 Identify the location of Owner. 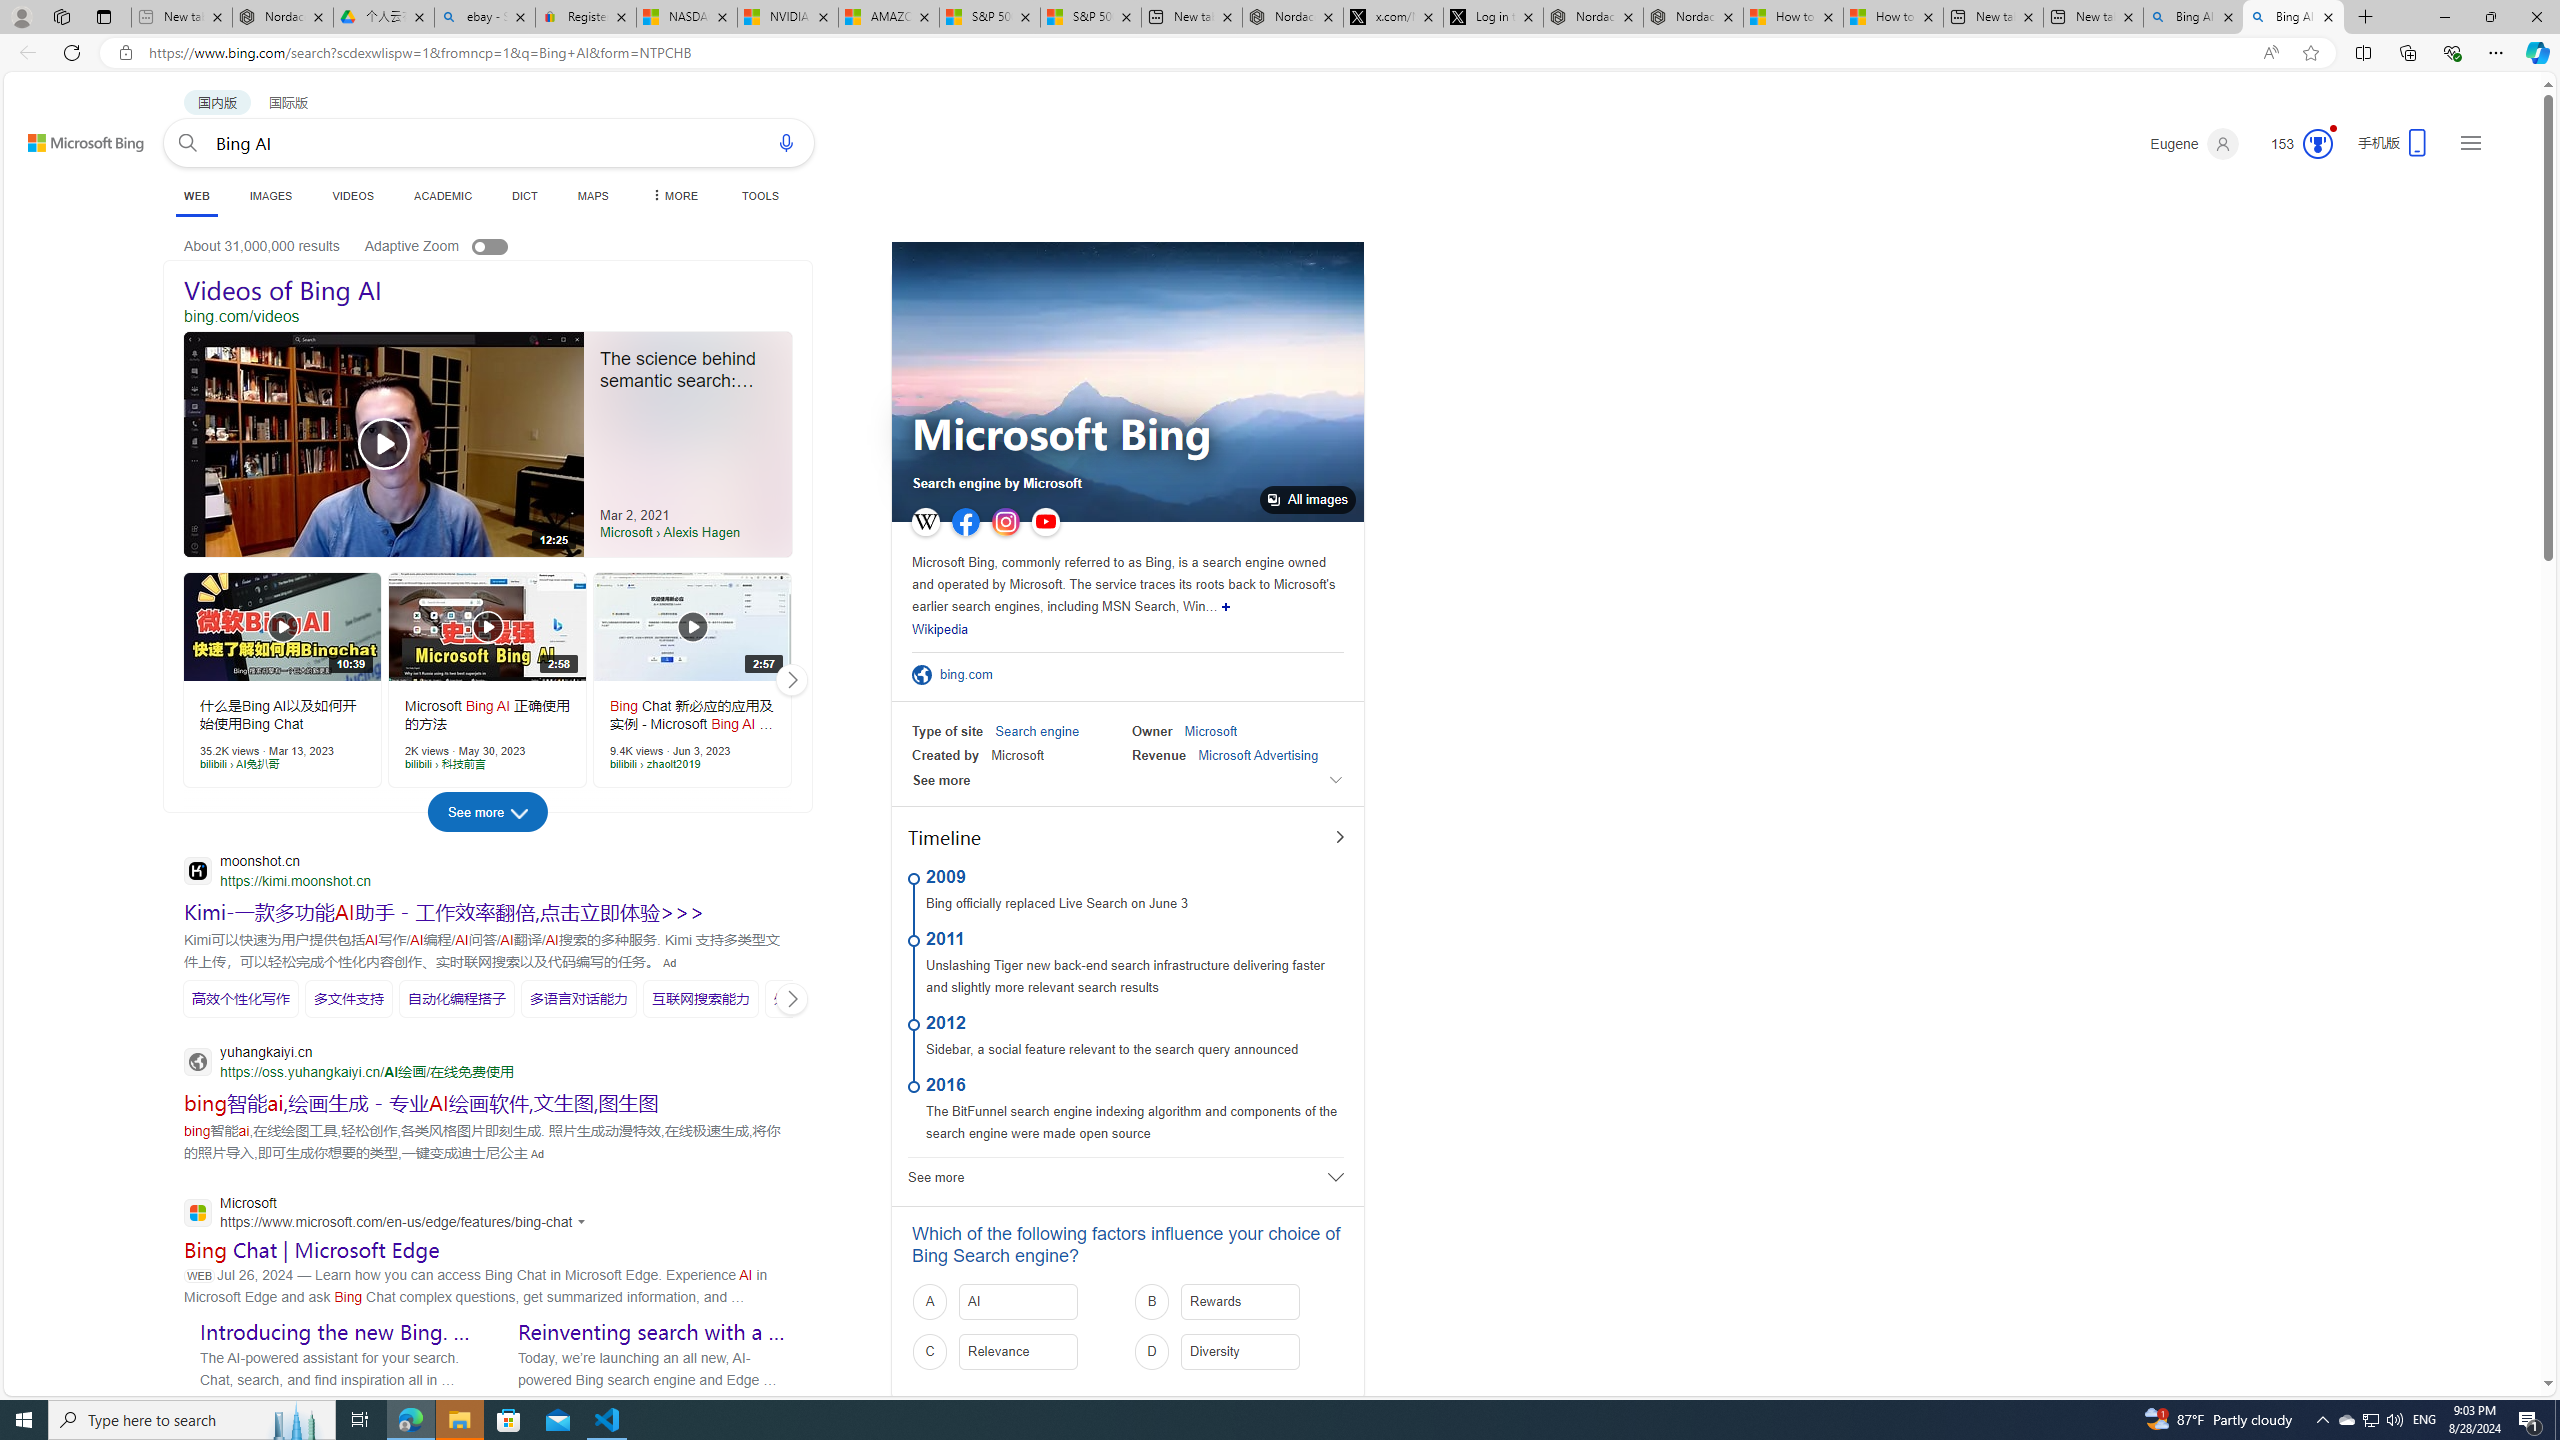
(1152, 731).